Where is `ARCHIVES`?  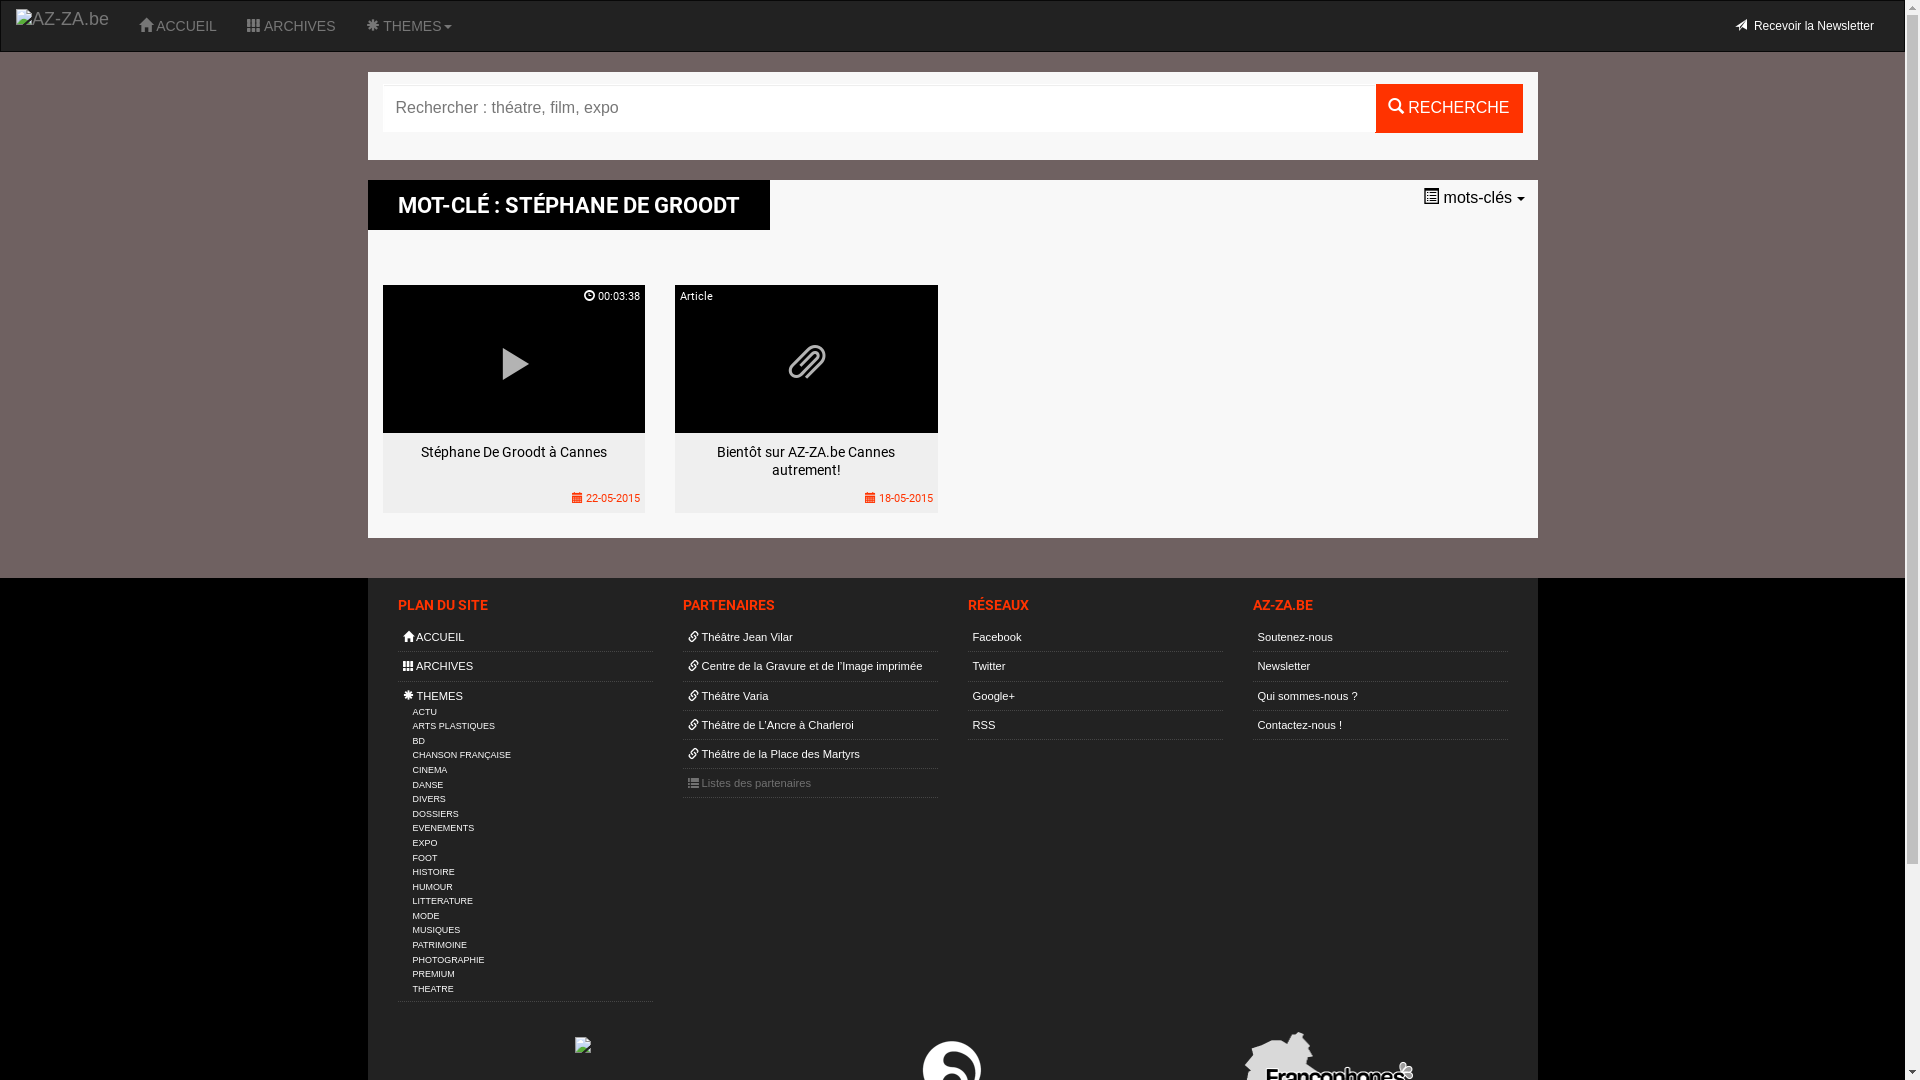
ARCHIVES is located at coordinates (438, 666).